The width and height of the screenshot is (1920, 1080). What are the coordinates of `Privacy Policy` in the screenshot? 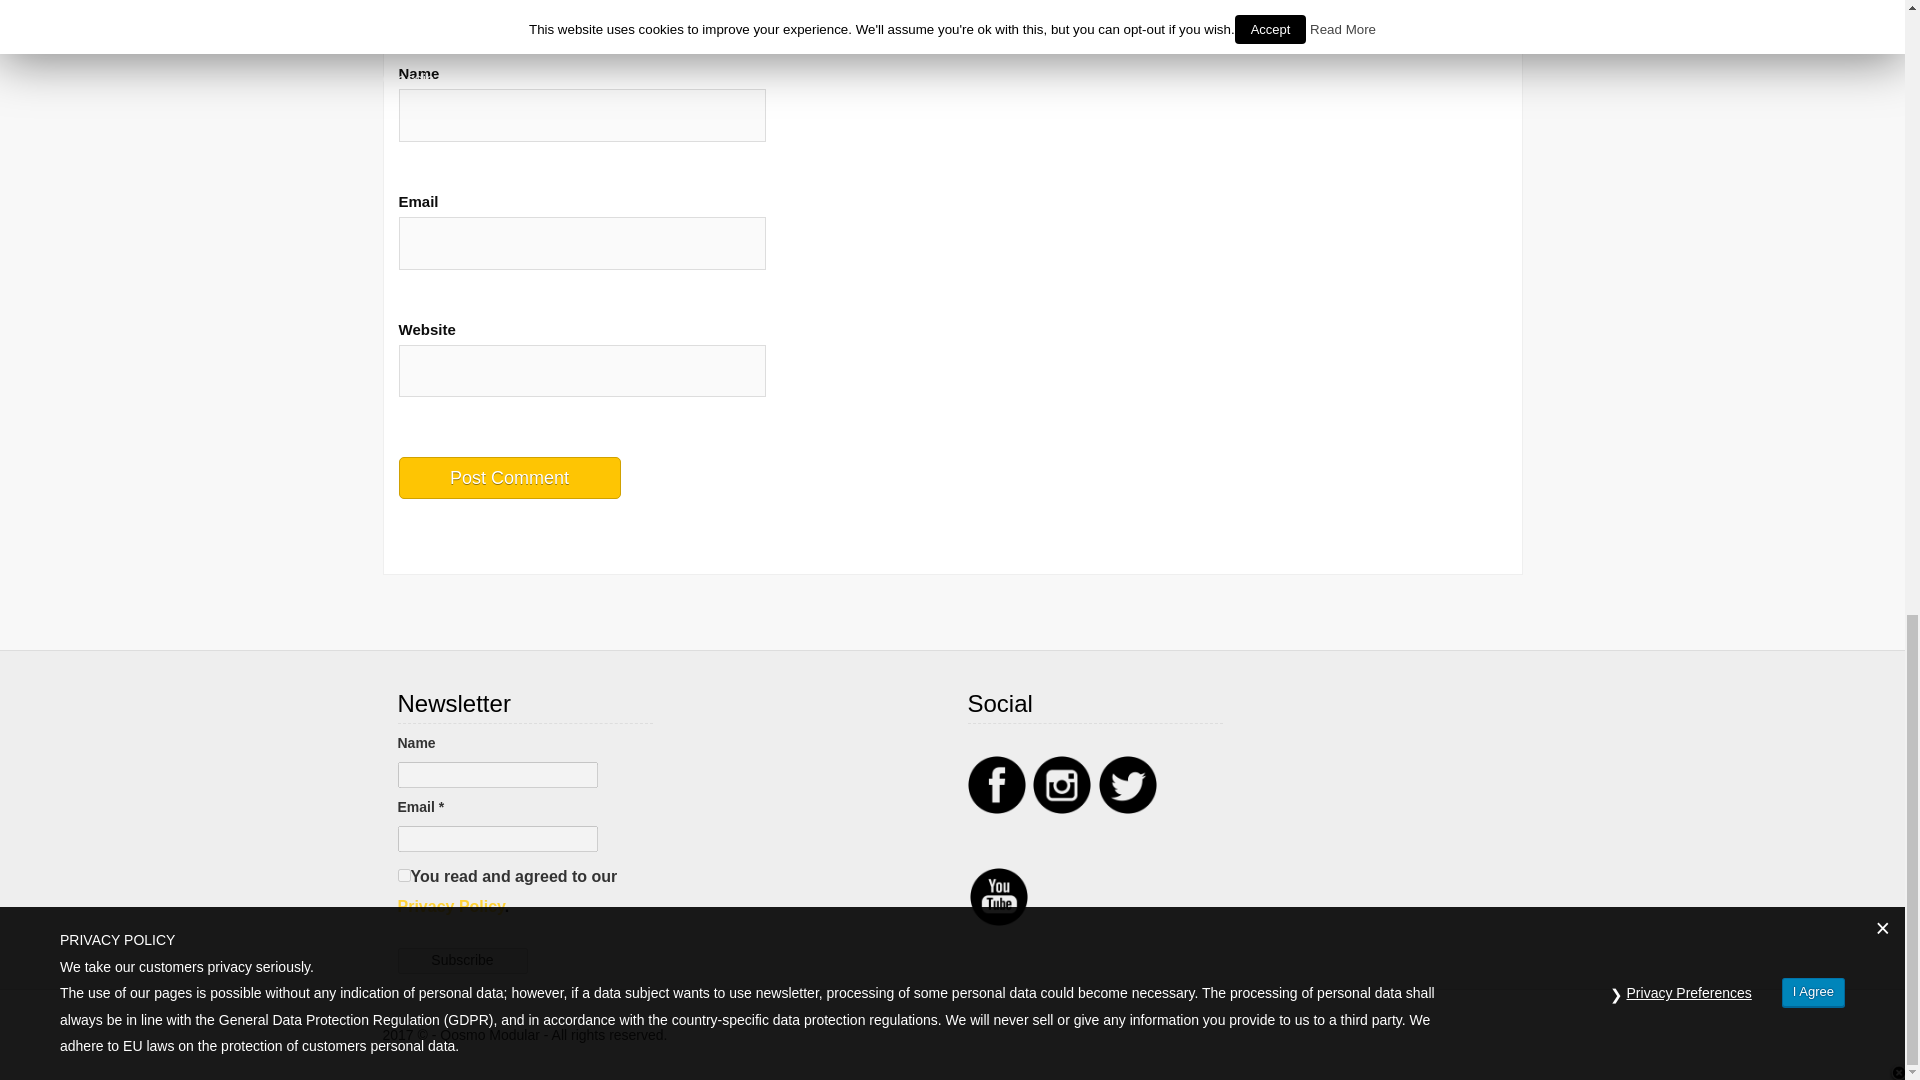 It's located at (450, 906).